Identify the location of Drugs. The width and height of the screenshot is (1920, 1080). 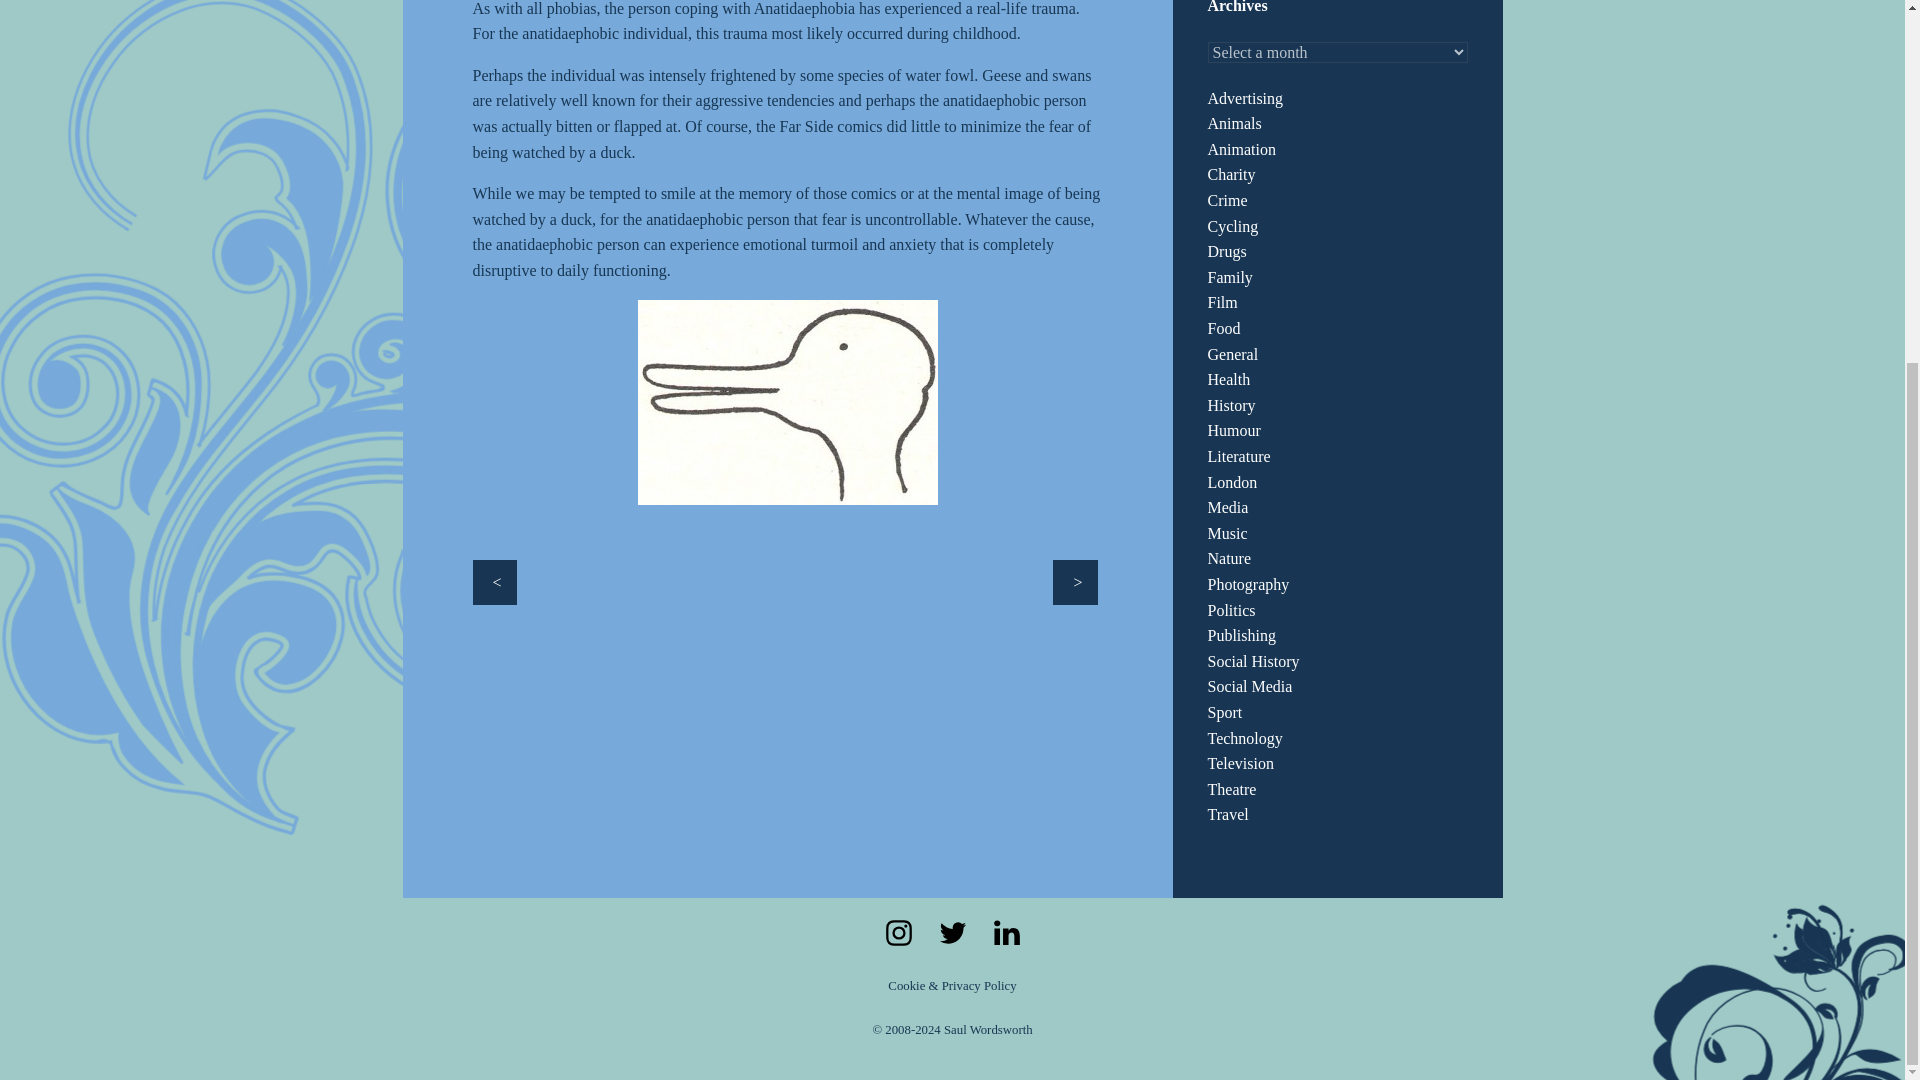
(1226, 252).